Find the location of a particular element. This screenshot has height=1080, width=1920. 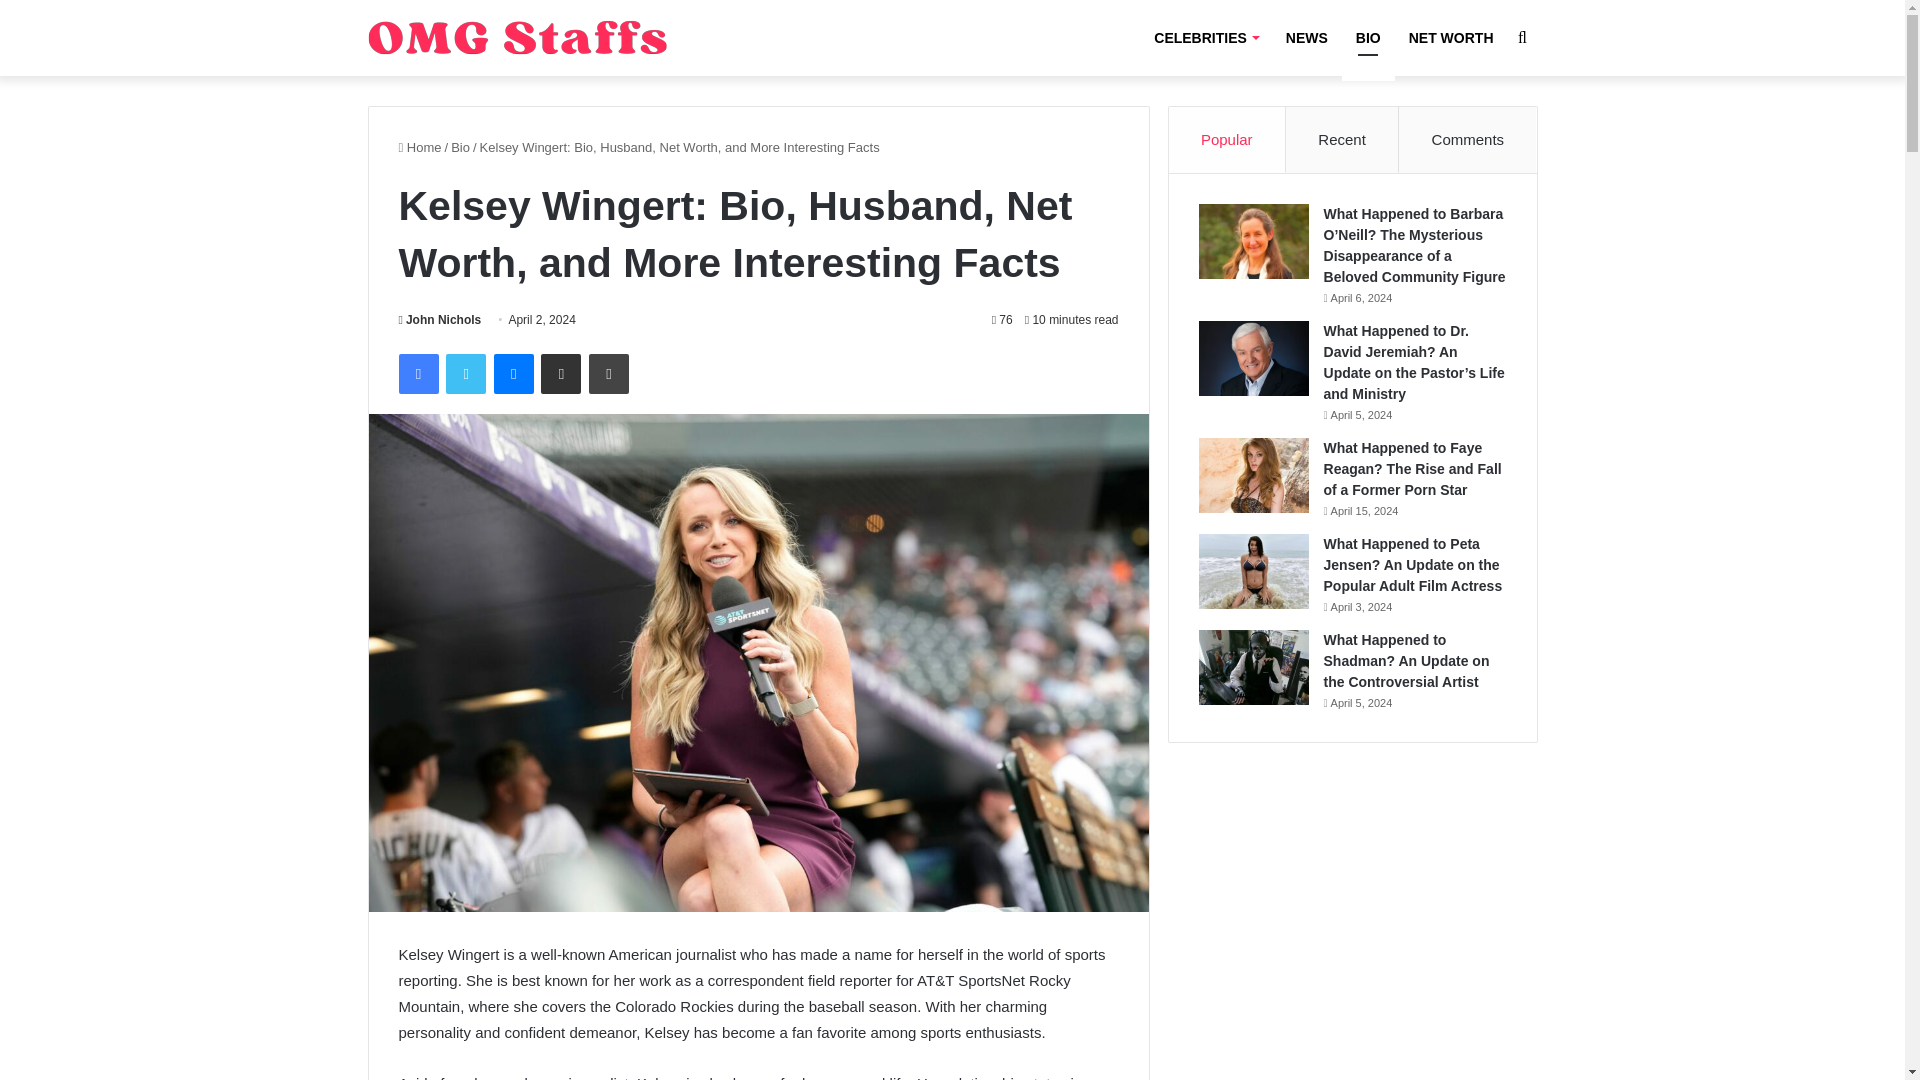

NET WORTH is located at coordinates (1451, 38).